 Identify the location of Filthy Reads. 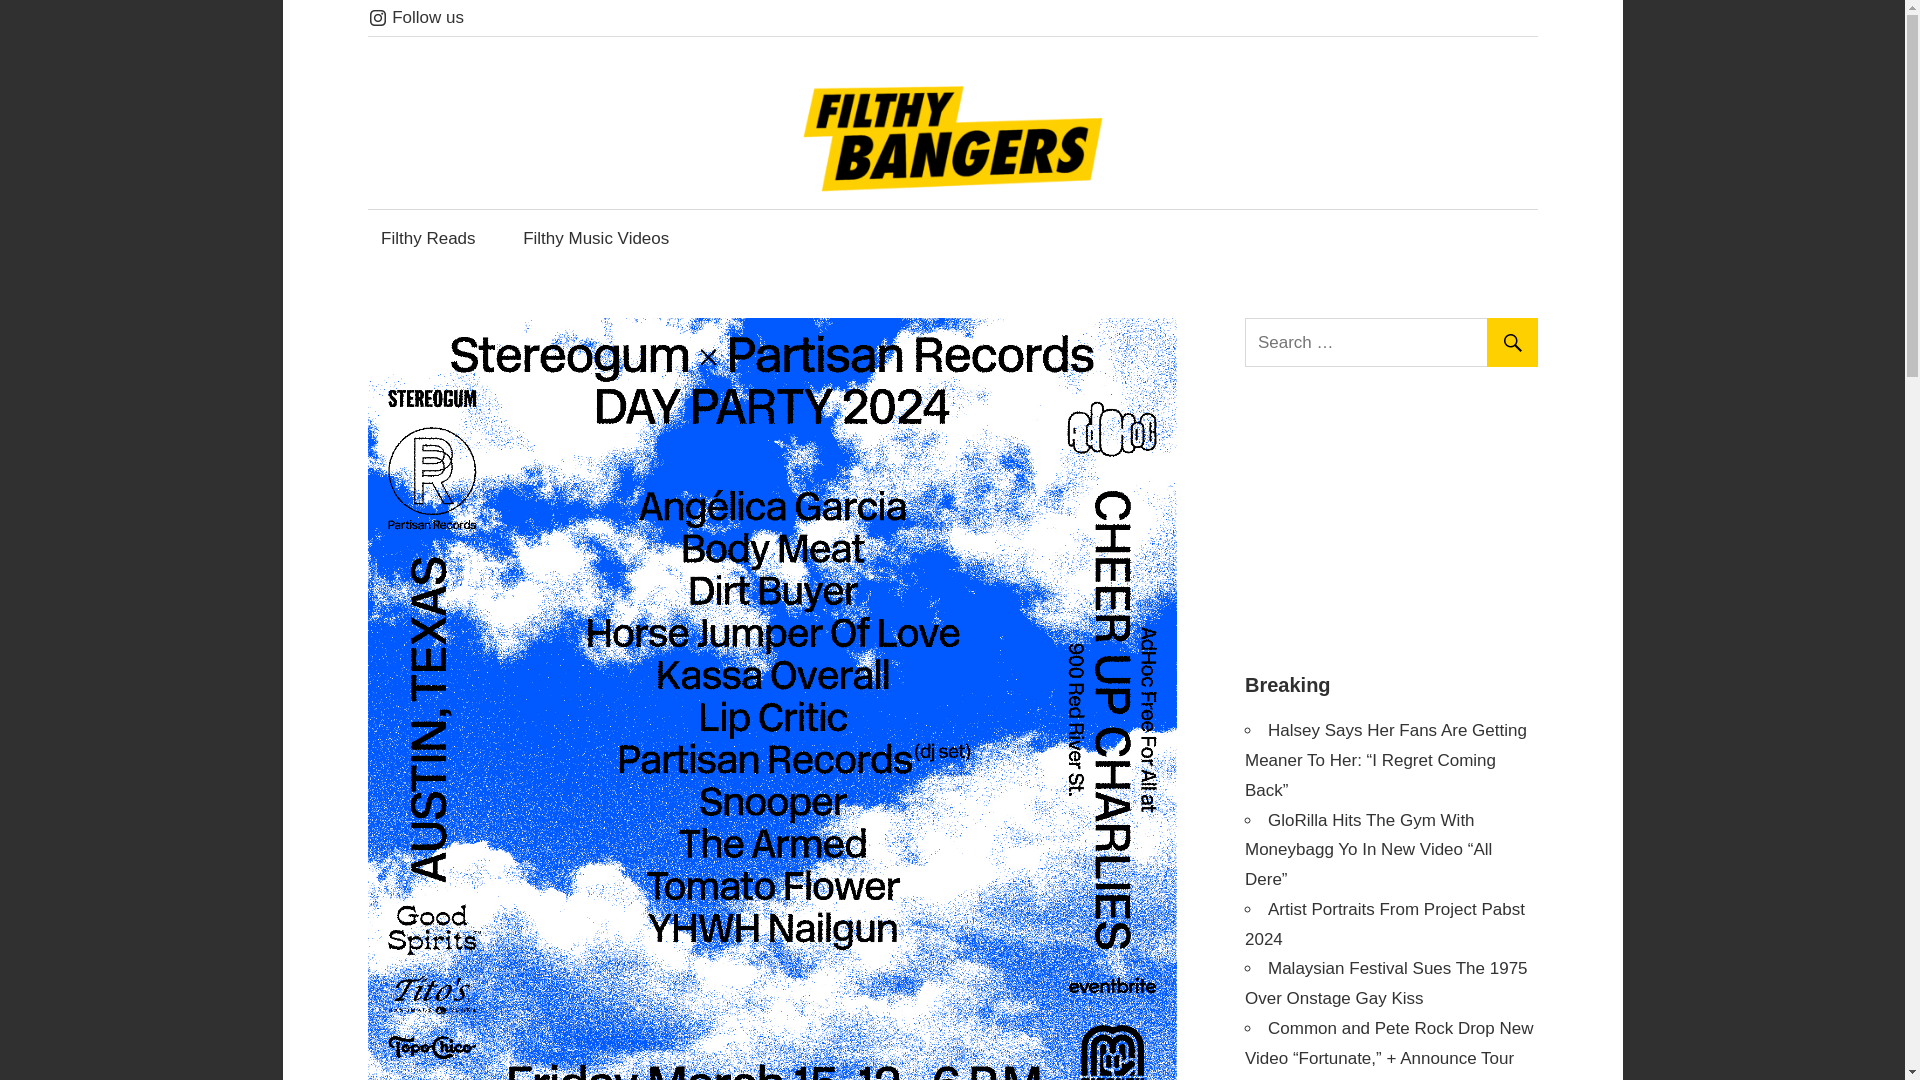
(428, 238).